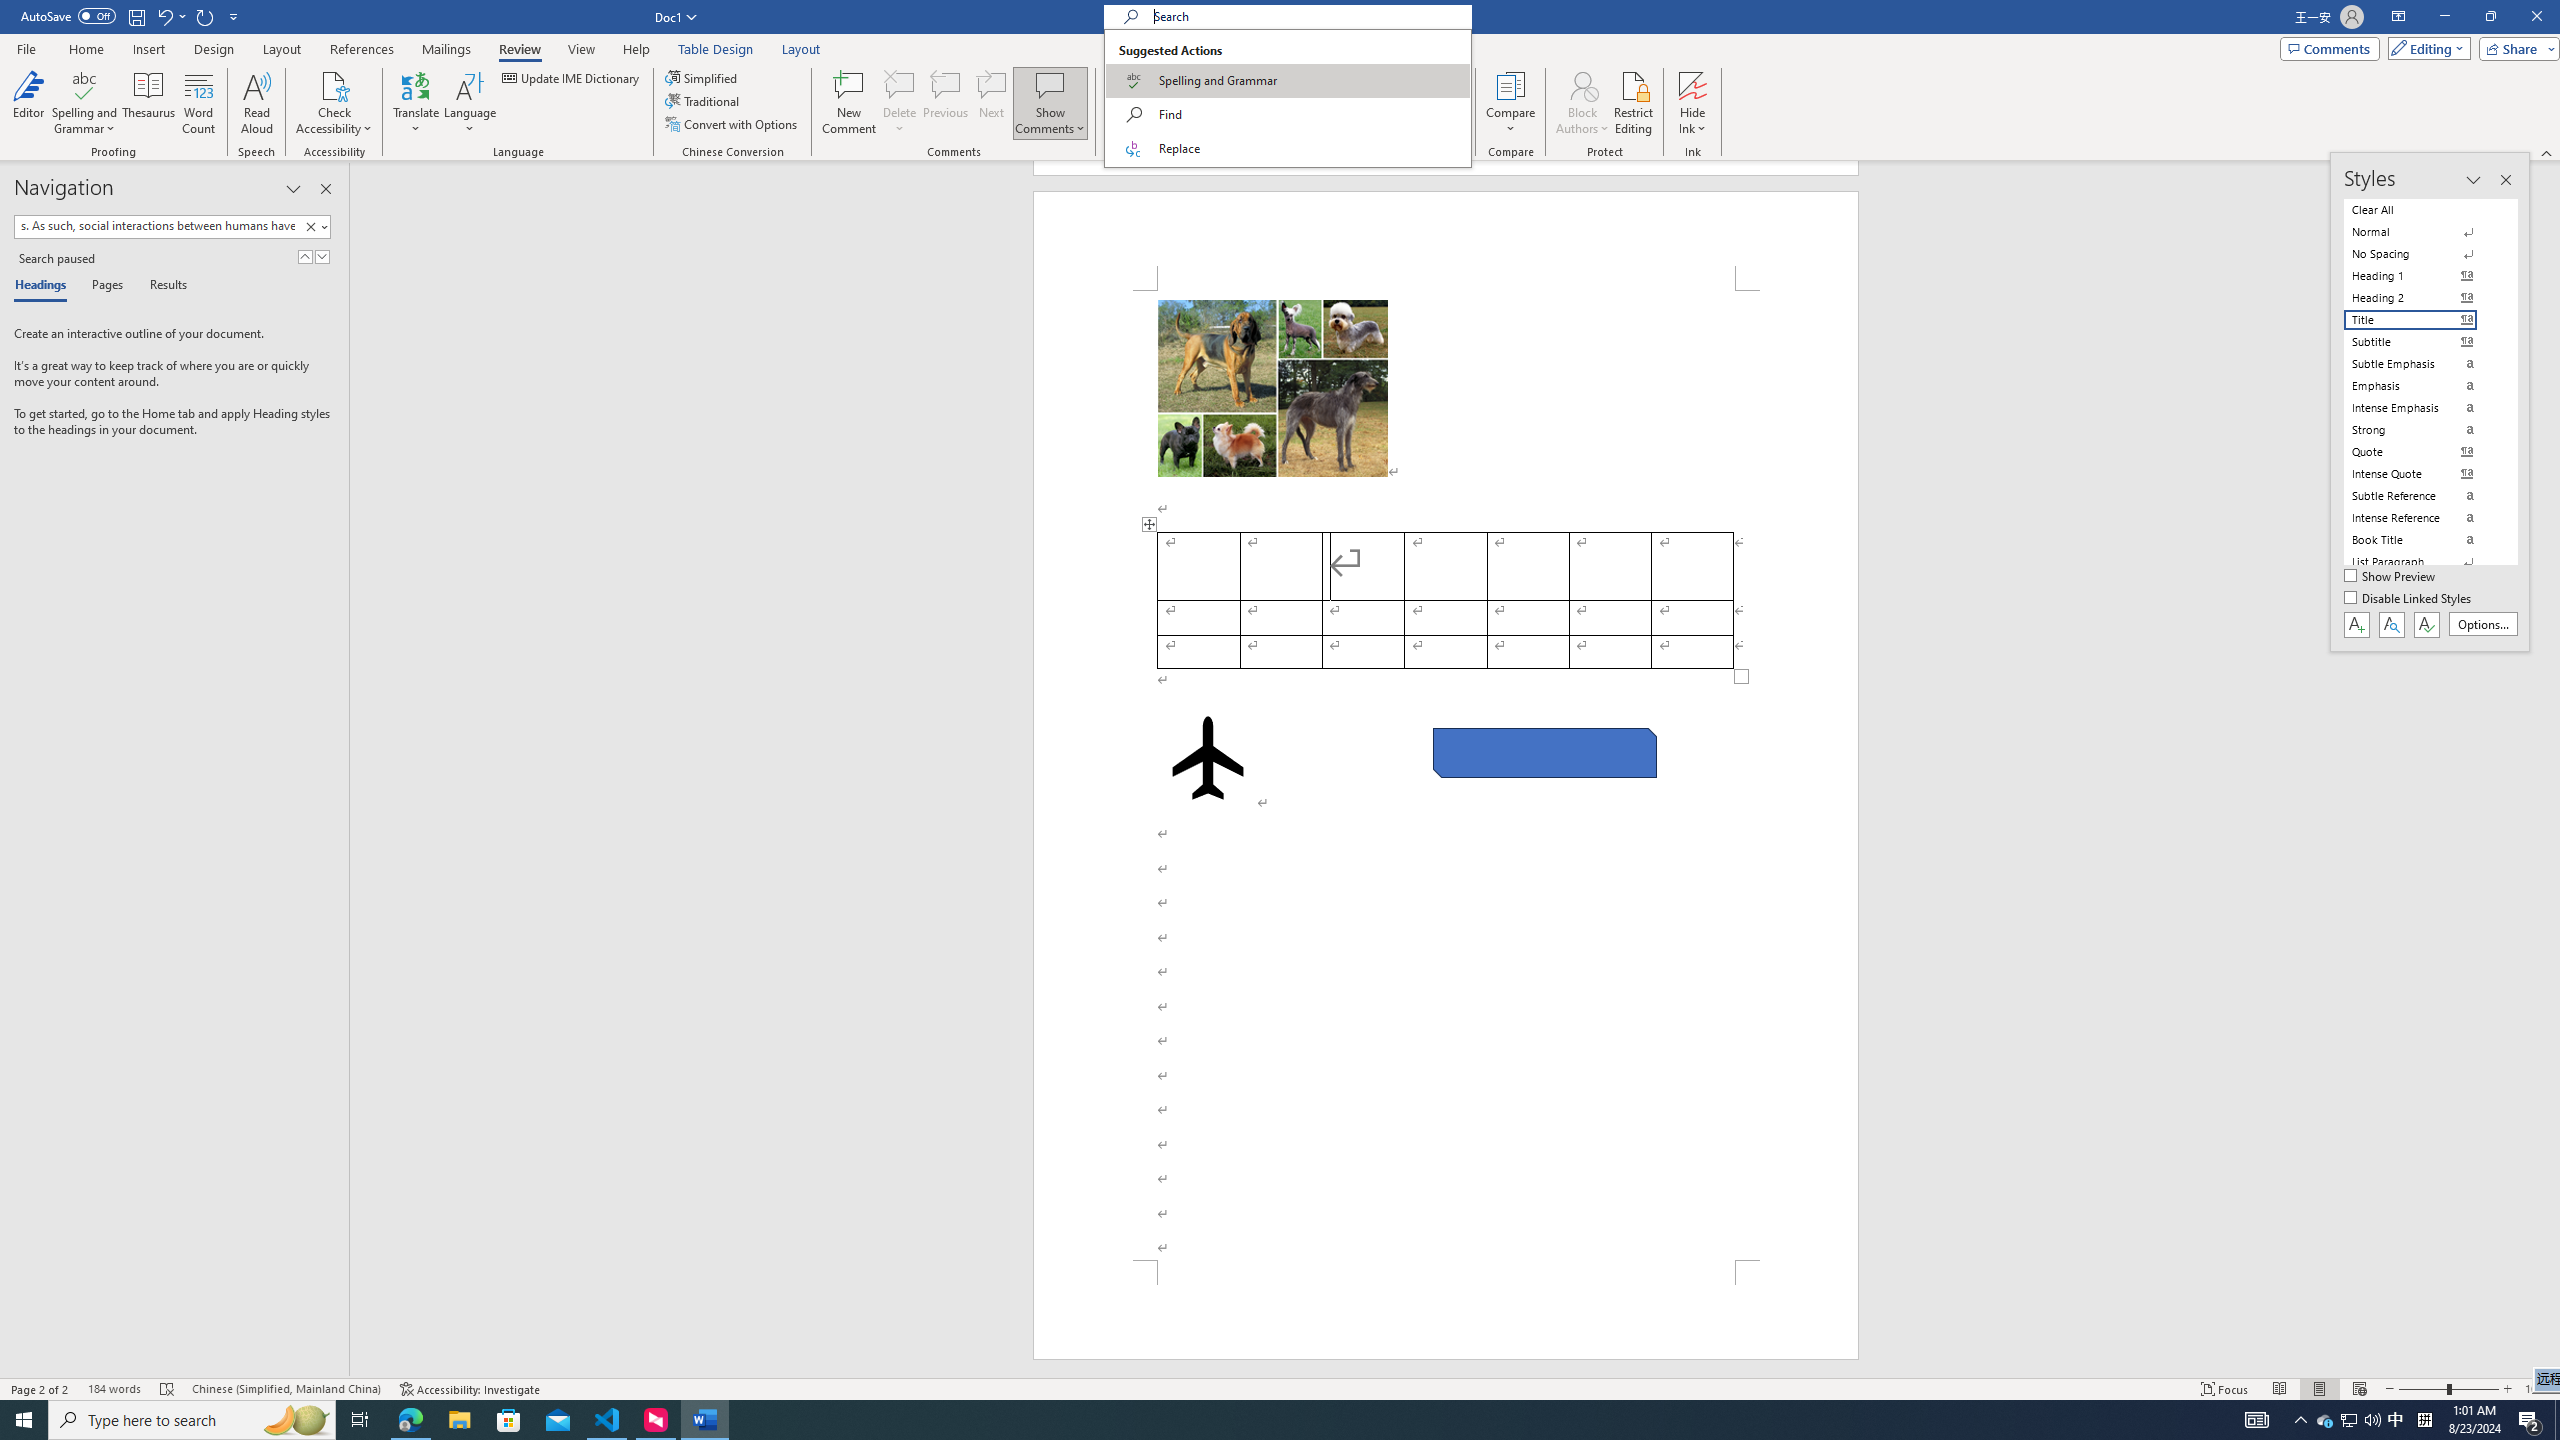 This screenshot has height=1440, width=2560. I want to click on Heading 2, so click(2422, 298).